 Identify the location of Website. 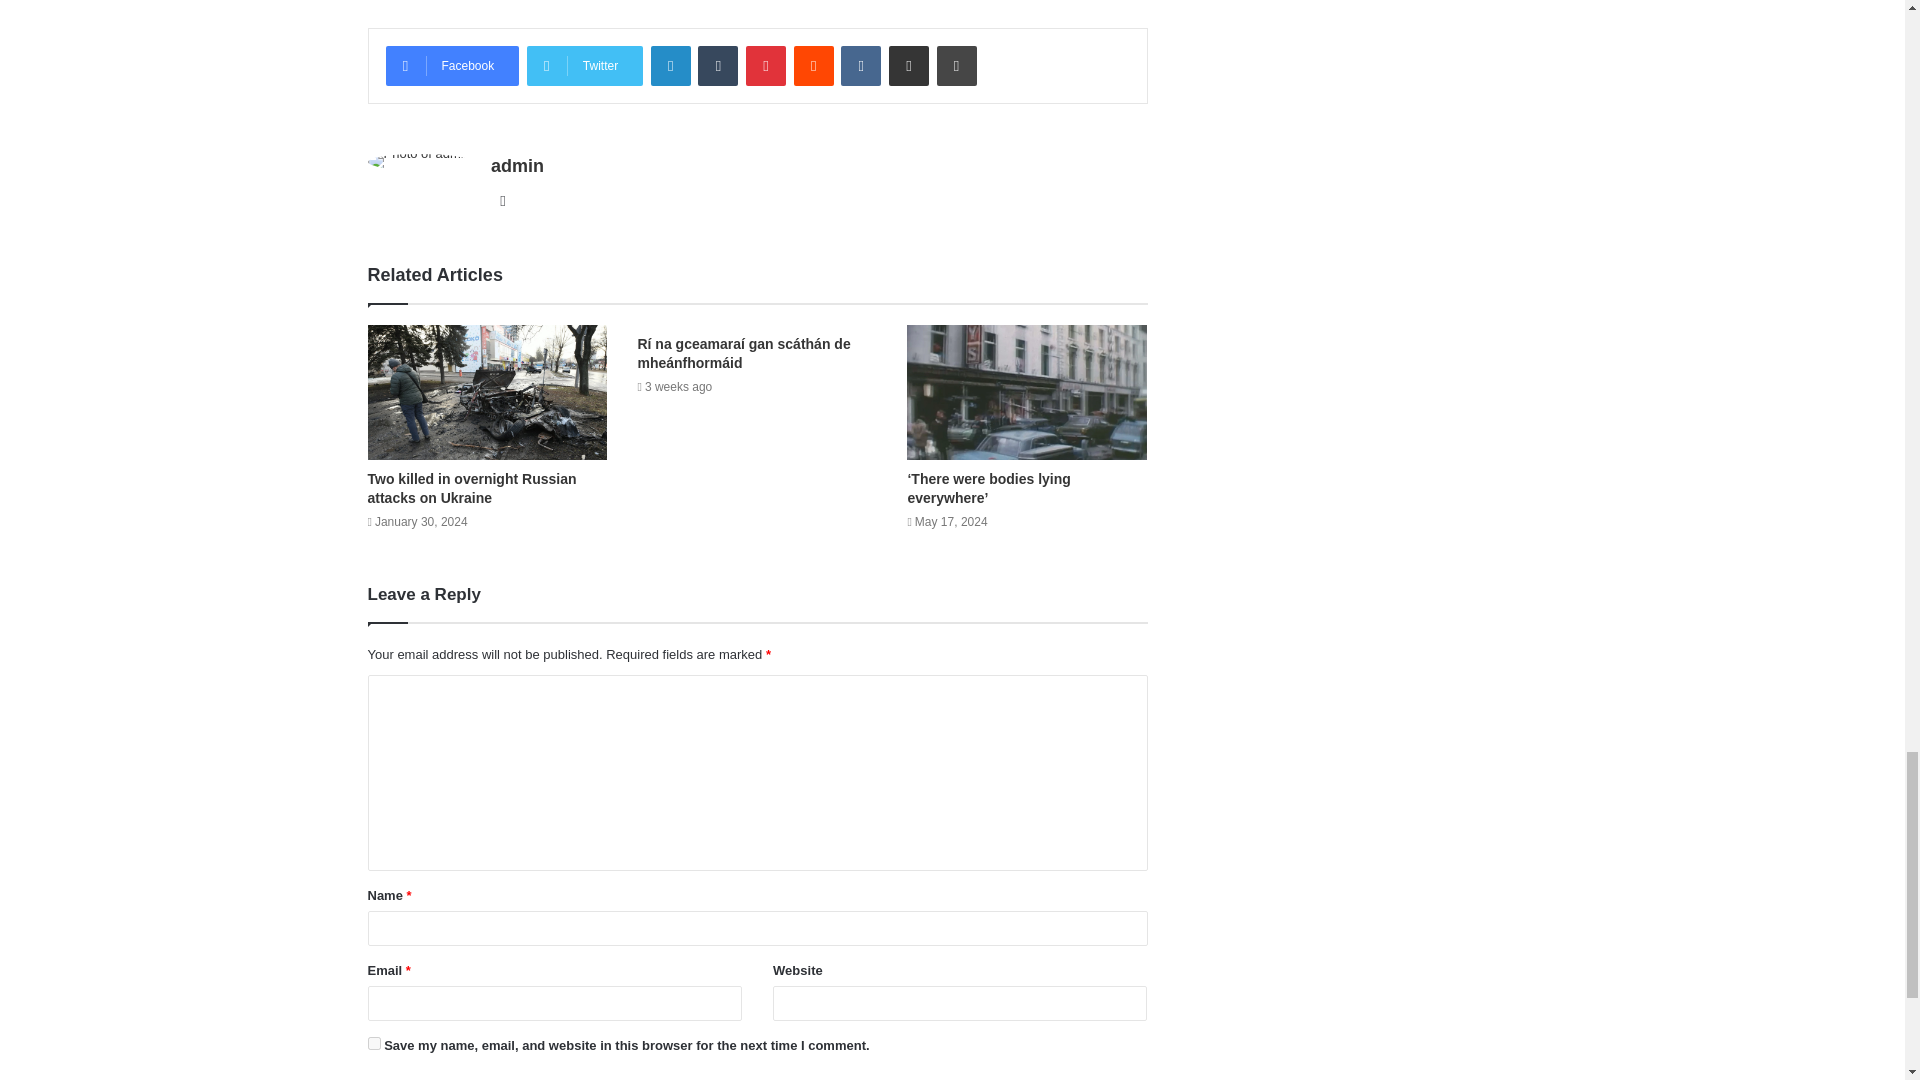
(502, 200).